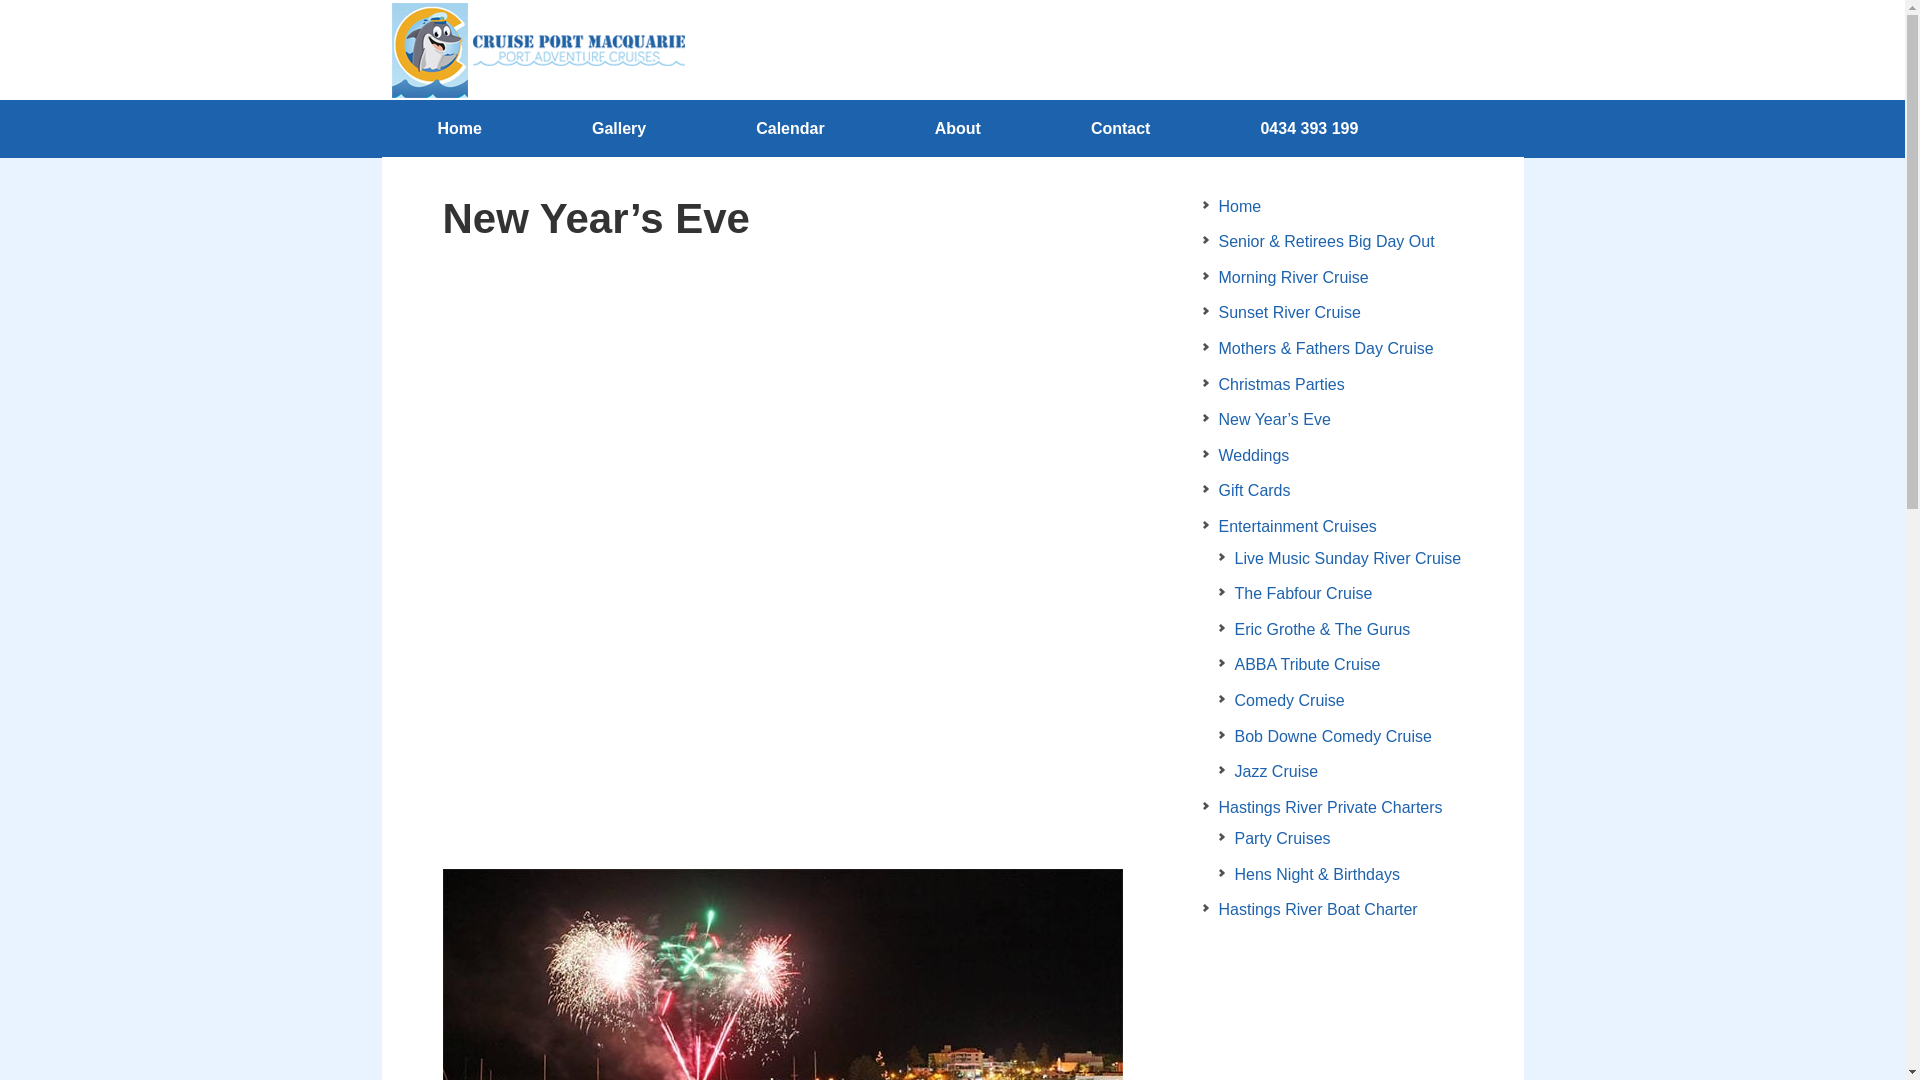 This screenshot has width=1920, height=1080. What do you see at coordinates (535, 50) in the screenshot?
I see `Cruise Port Macquarie` at bounding box center [535, 50].